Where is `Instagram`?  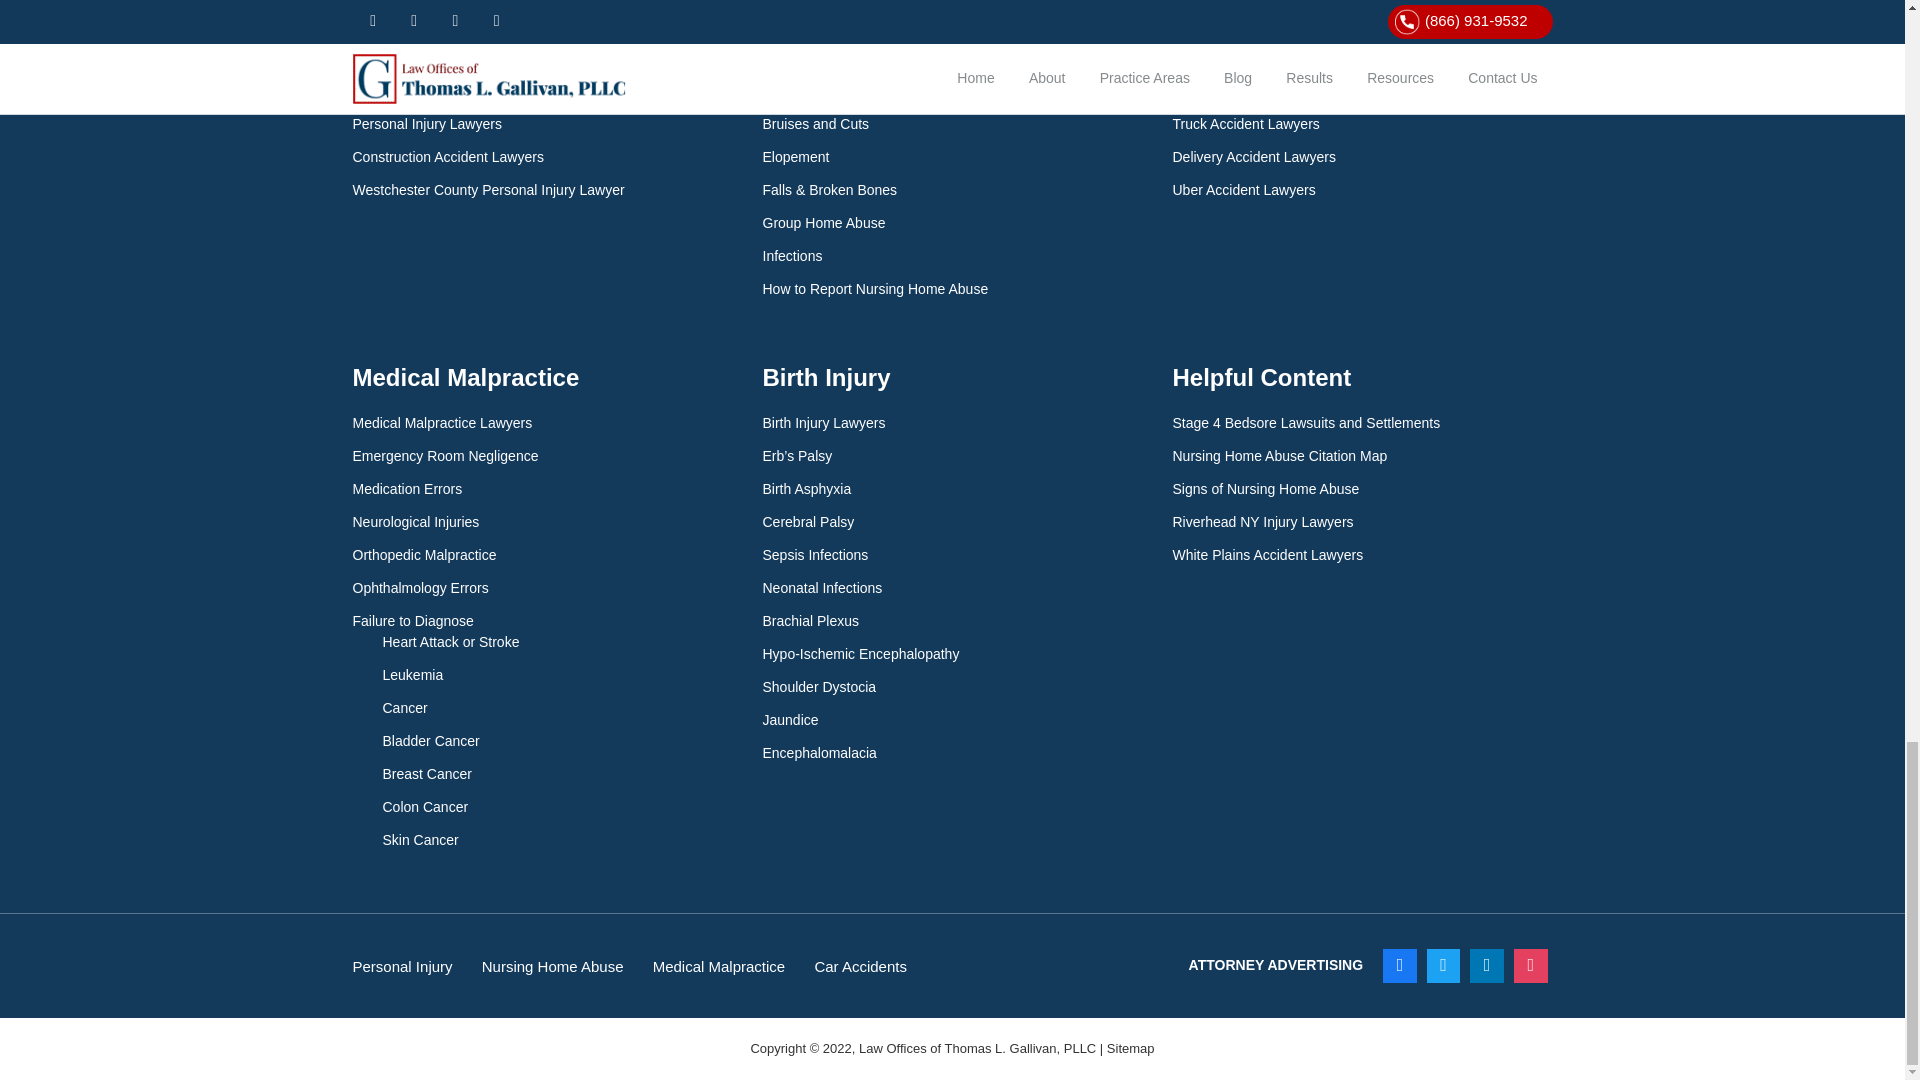 Instagram is located at coordinates (1531, 966).